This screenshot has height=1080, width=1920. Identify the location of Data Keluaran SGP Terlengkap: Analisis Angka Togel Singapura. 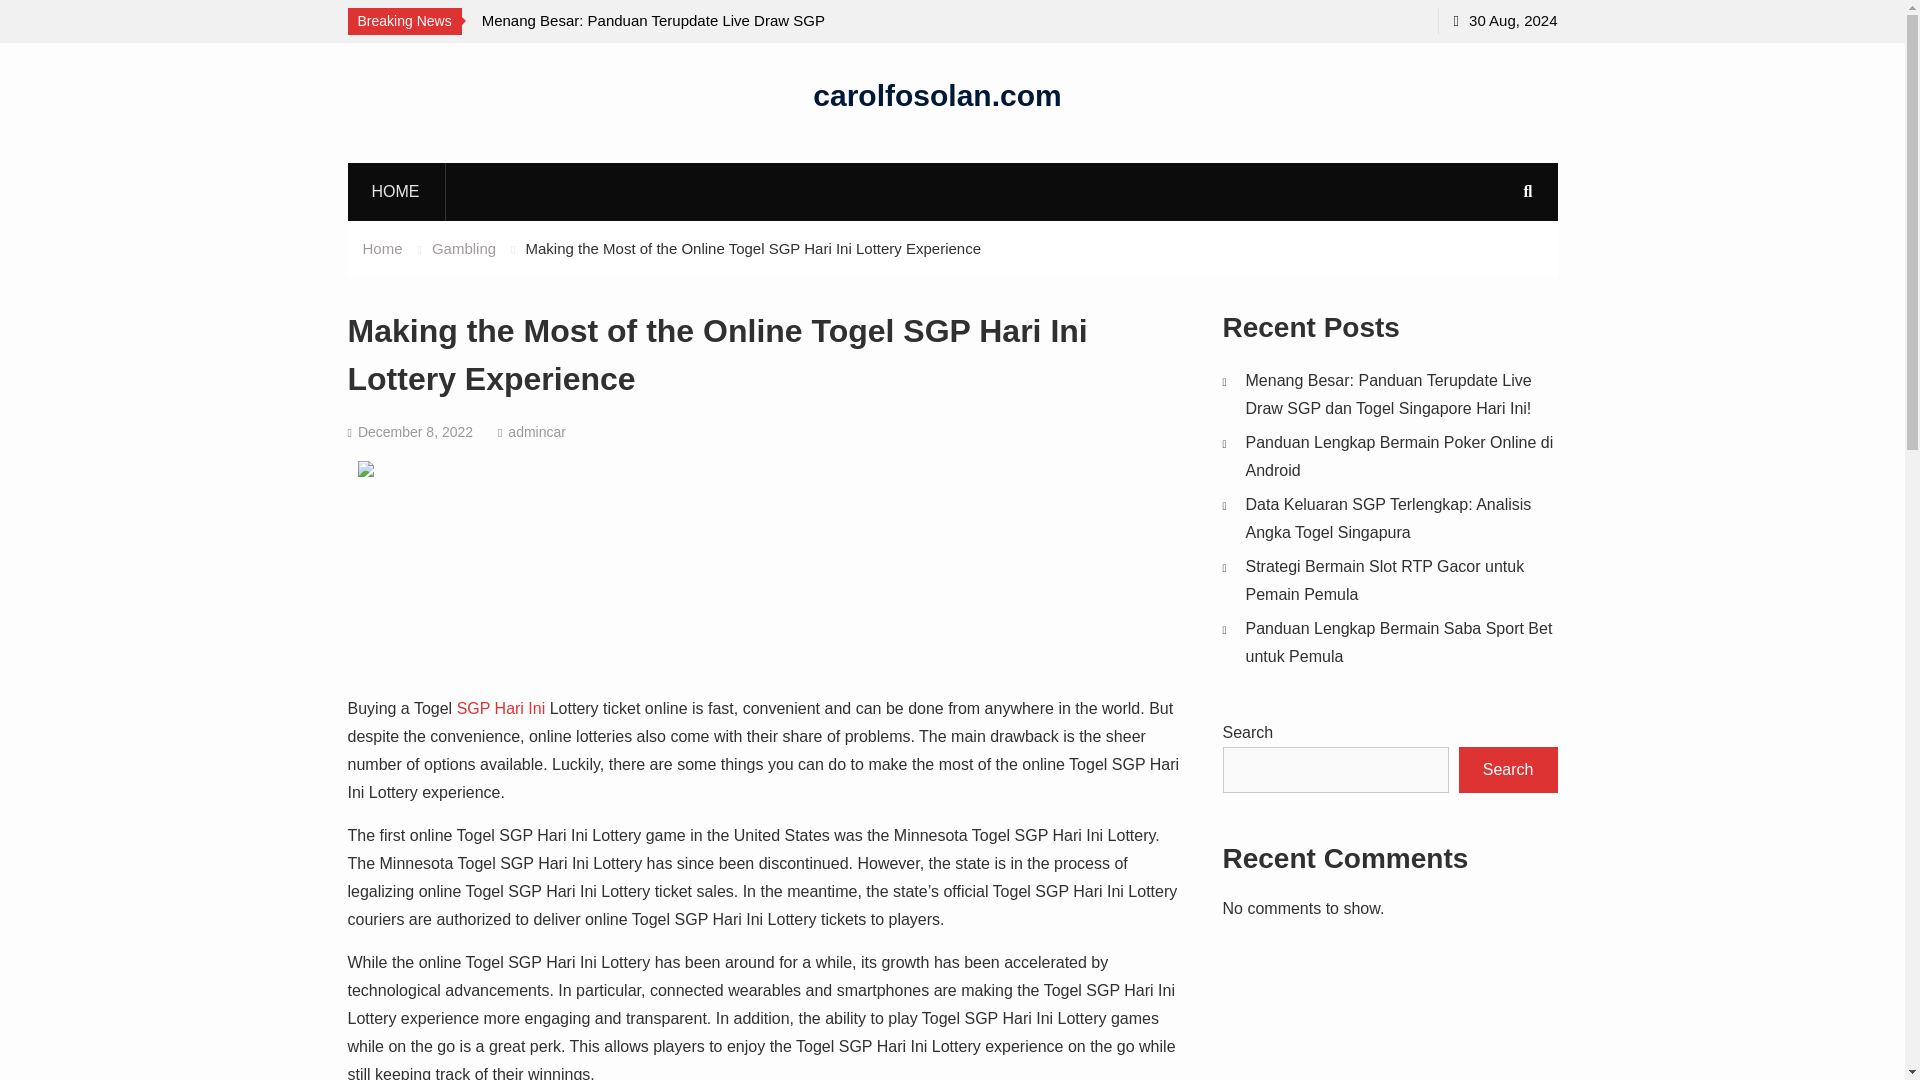
(1389, 518).